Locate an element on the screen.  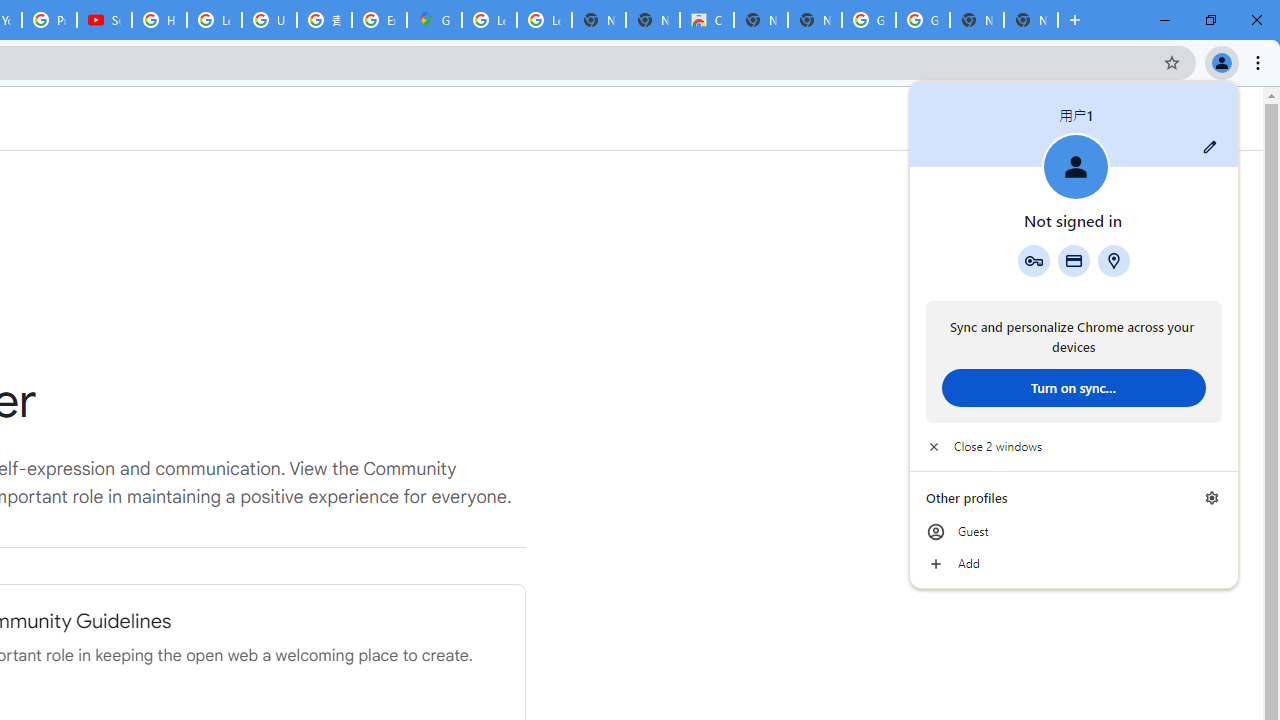
Subscriptions - YouTube is located at coordinates (104, 20).